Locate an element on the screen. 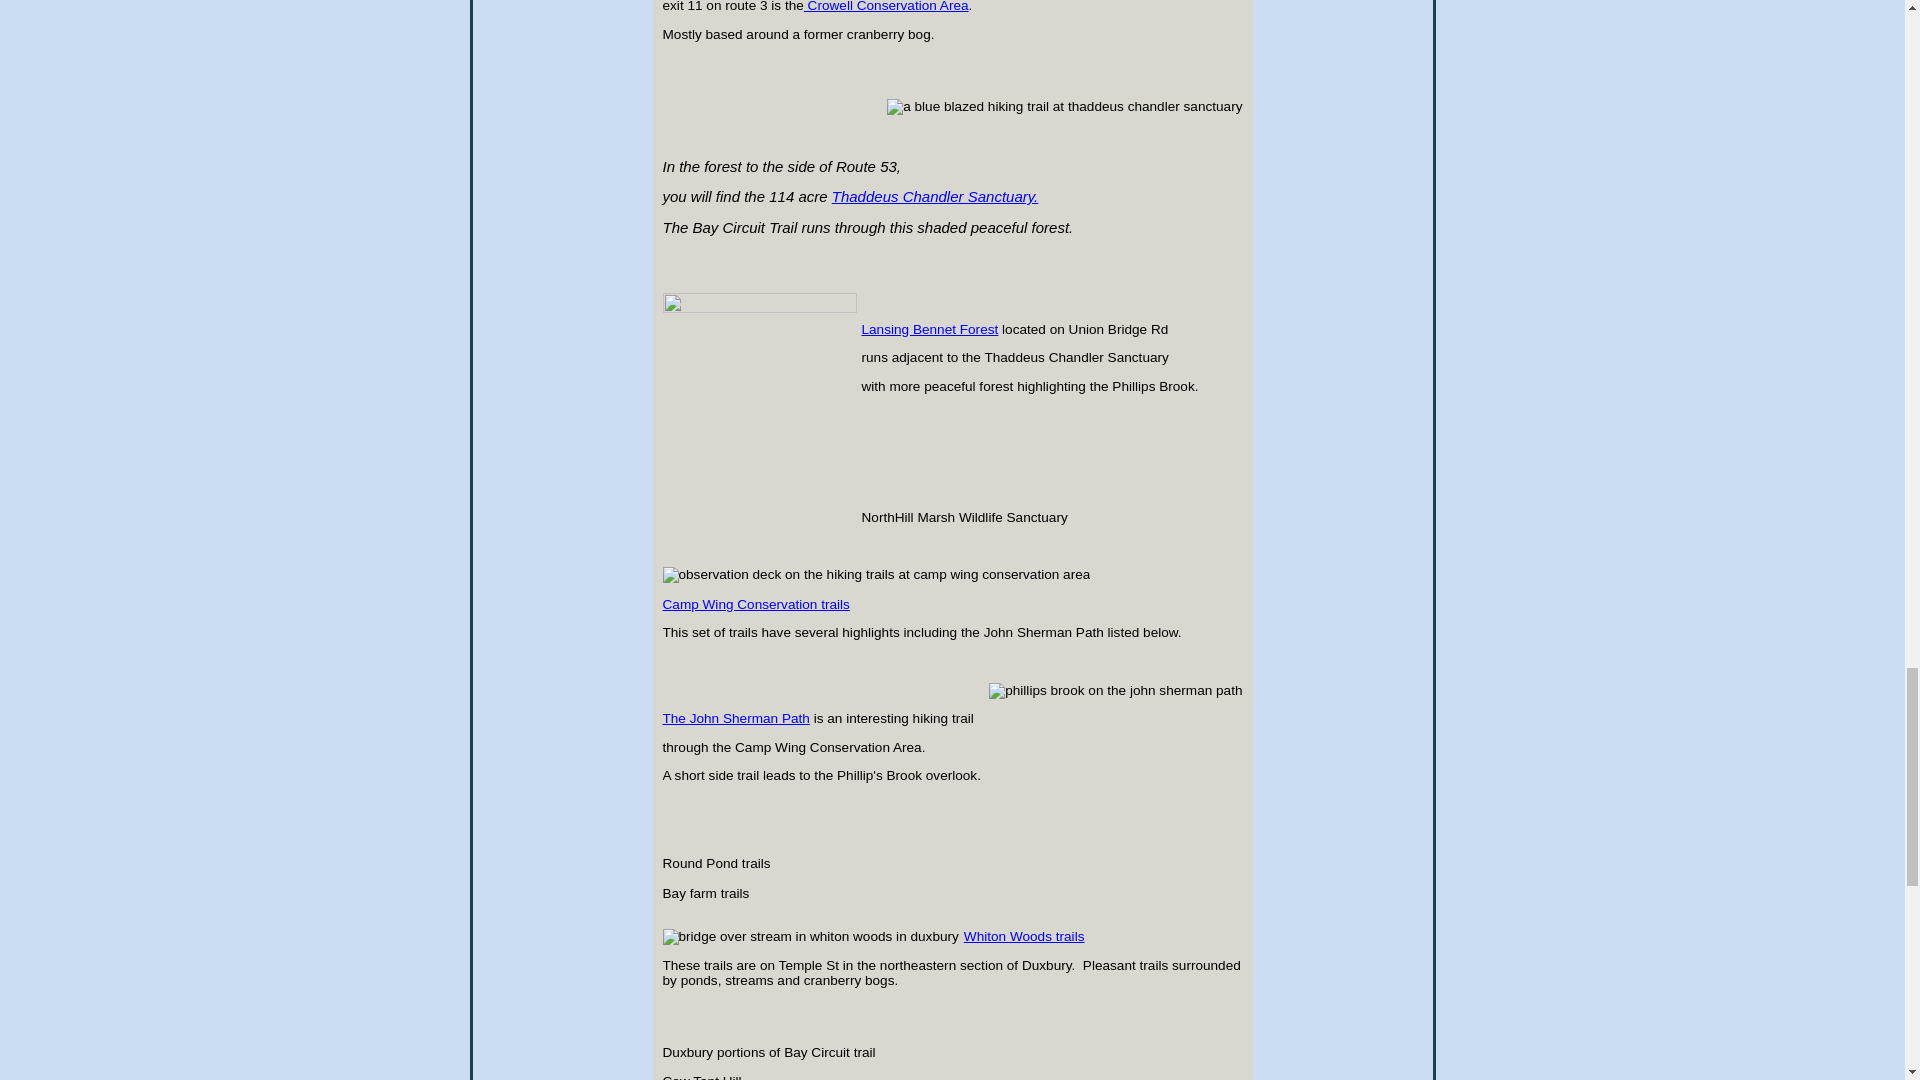 This screenshot has height=1080, width=1920. Camp Wing Conservation trails is located at coordinates (878, 612).